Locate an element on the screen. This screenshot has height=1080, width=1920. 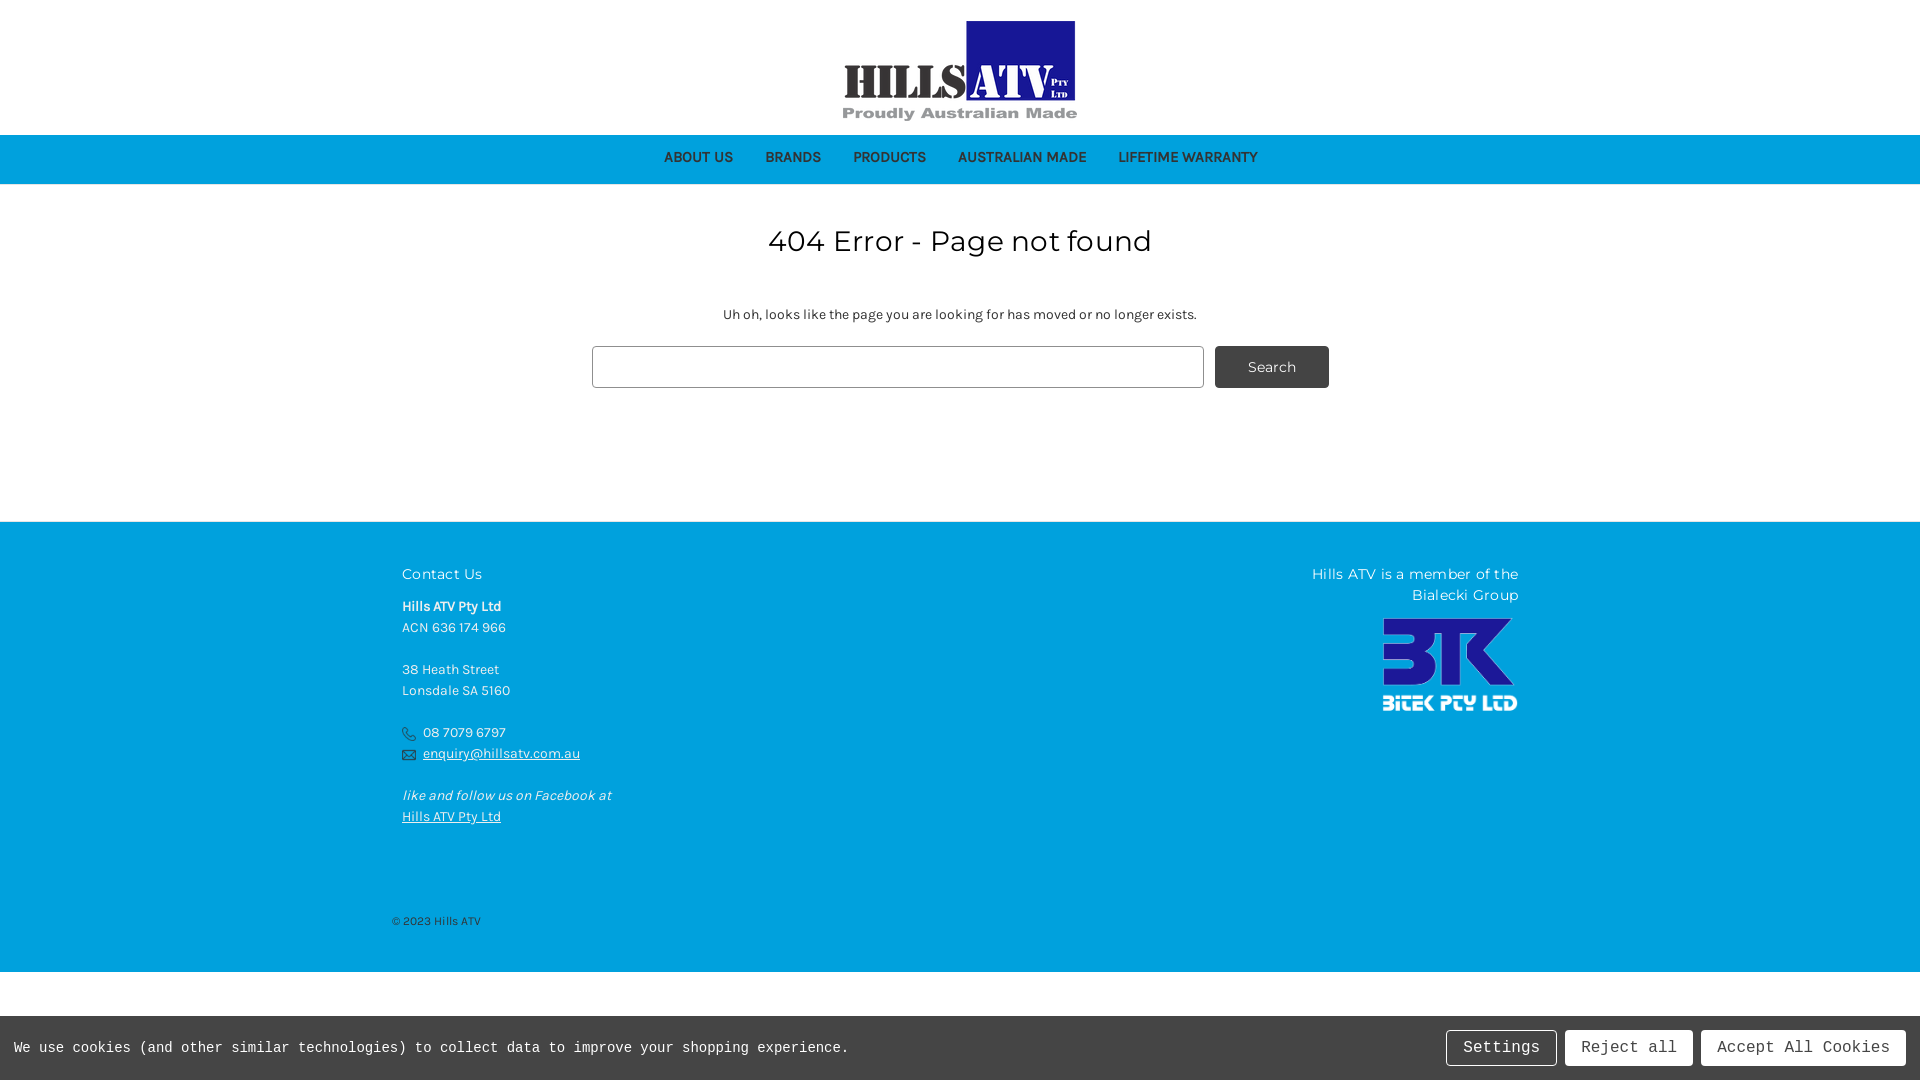
Reject all is located at coordinates (1629, 1048).